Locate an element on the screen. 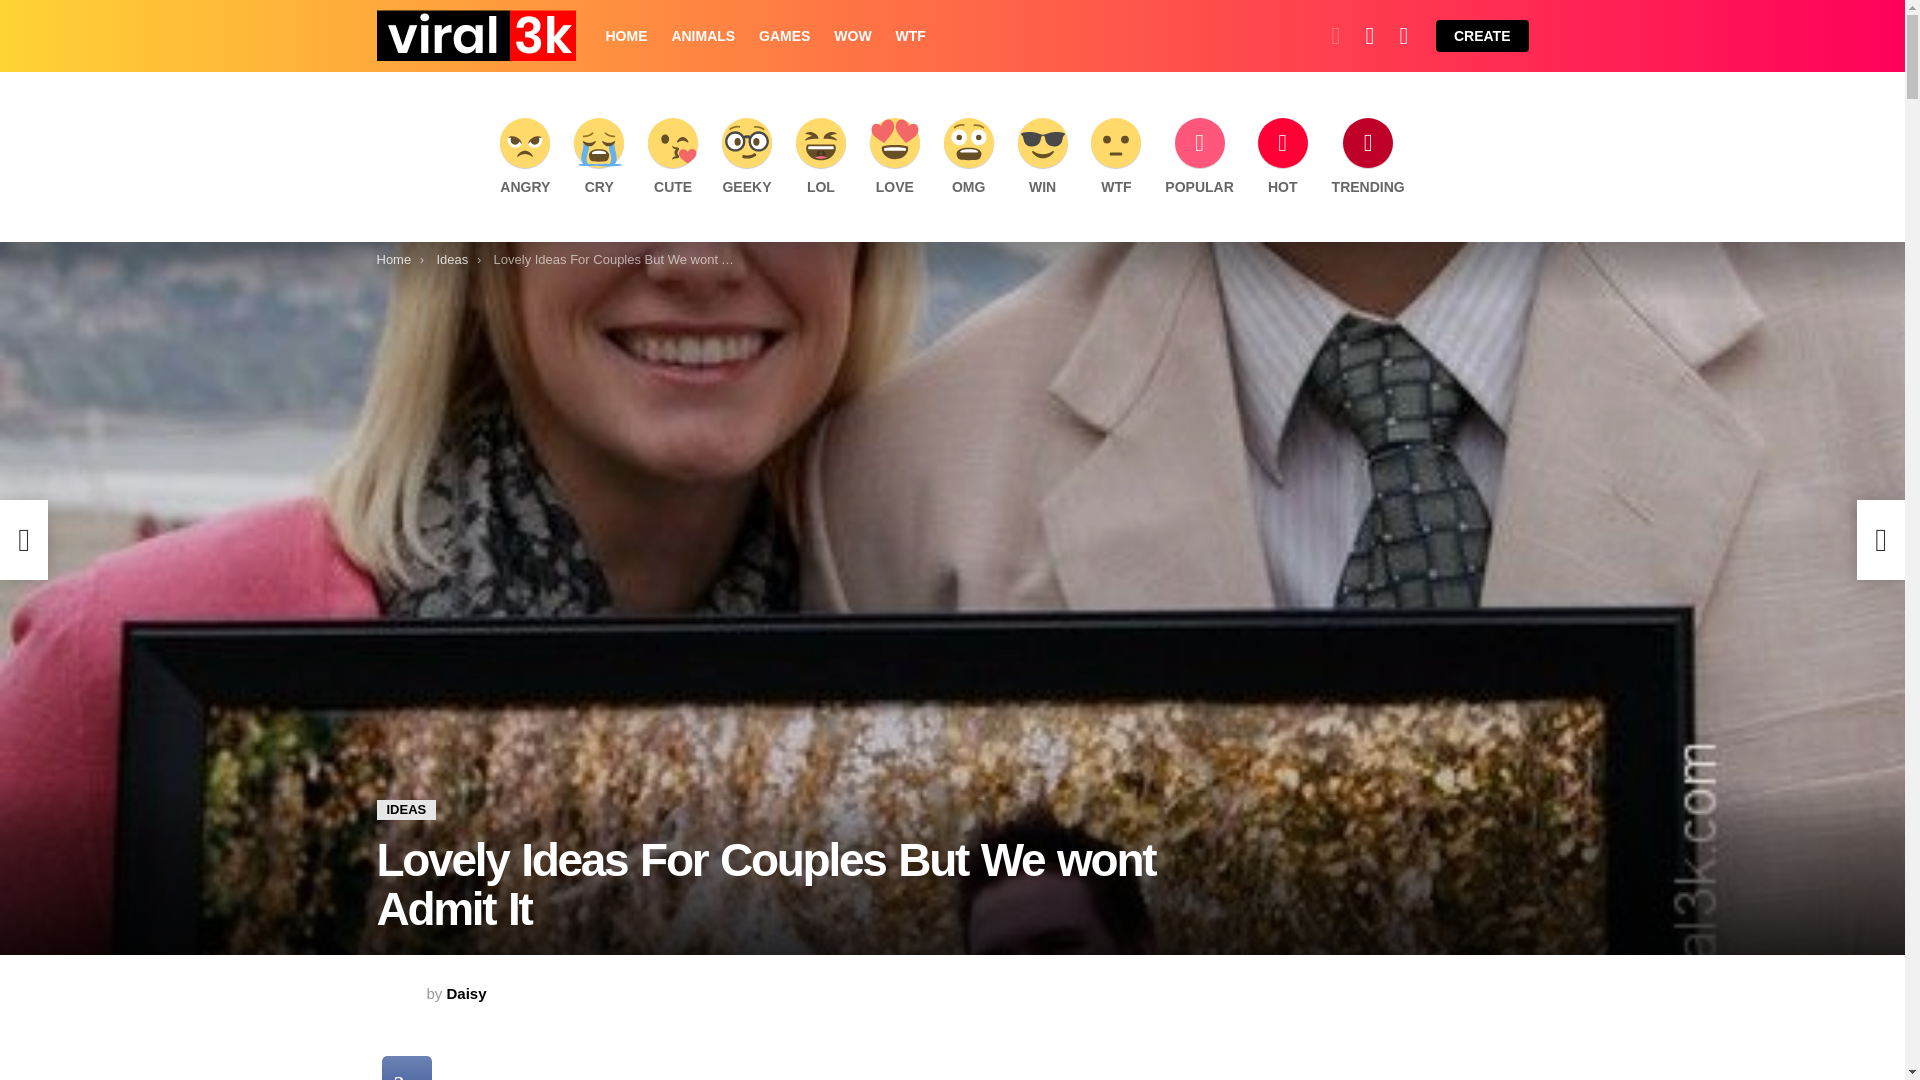 Image resolution: width=1920 pixels, height=1080 pixels. Ideas is located at coordinates (452, 258).